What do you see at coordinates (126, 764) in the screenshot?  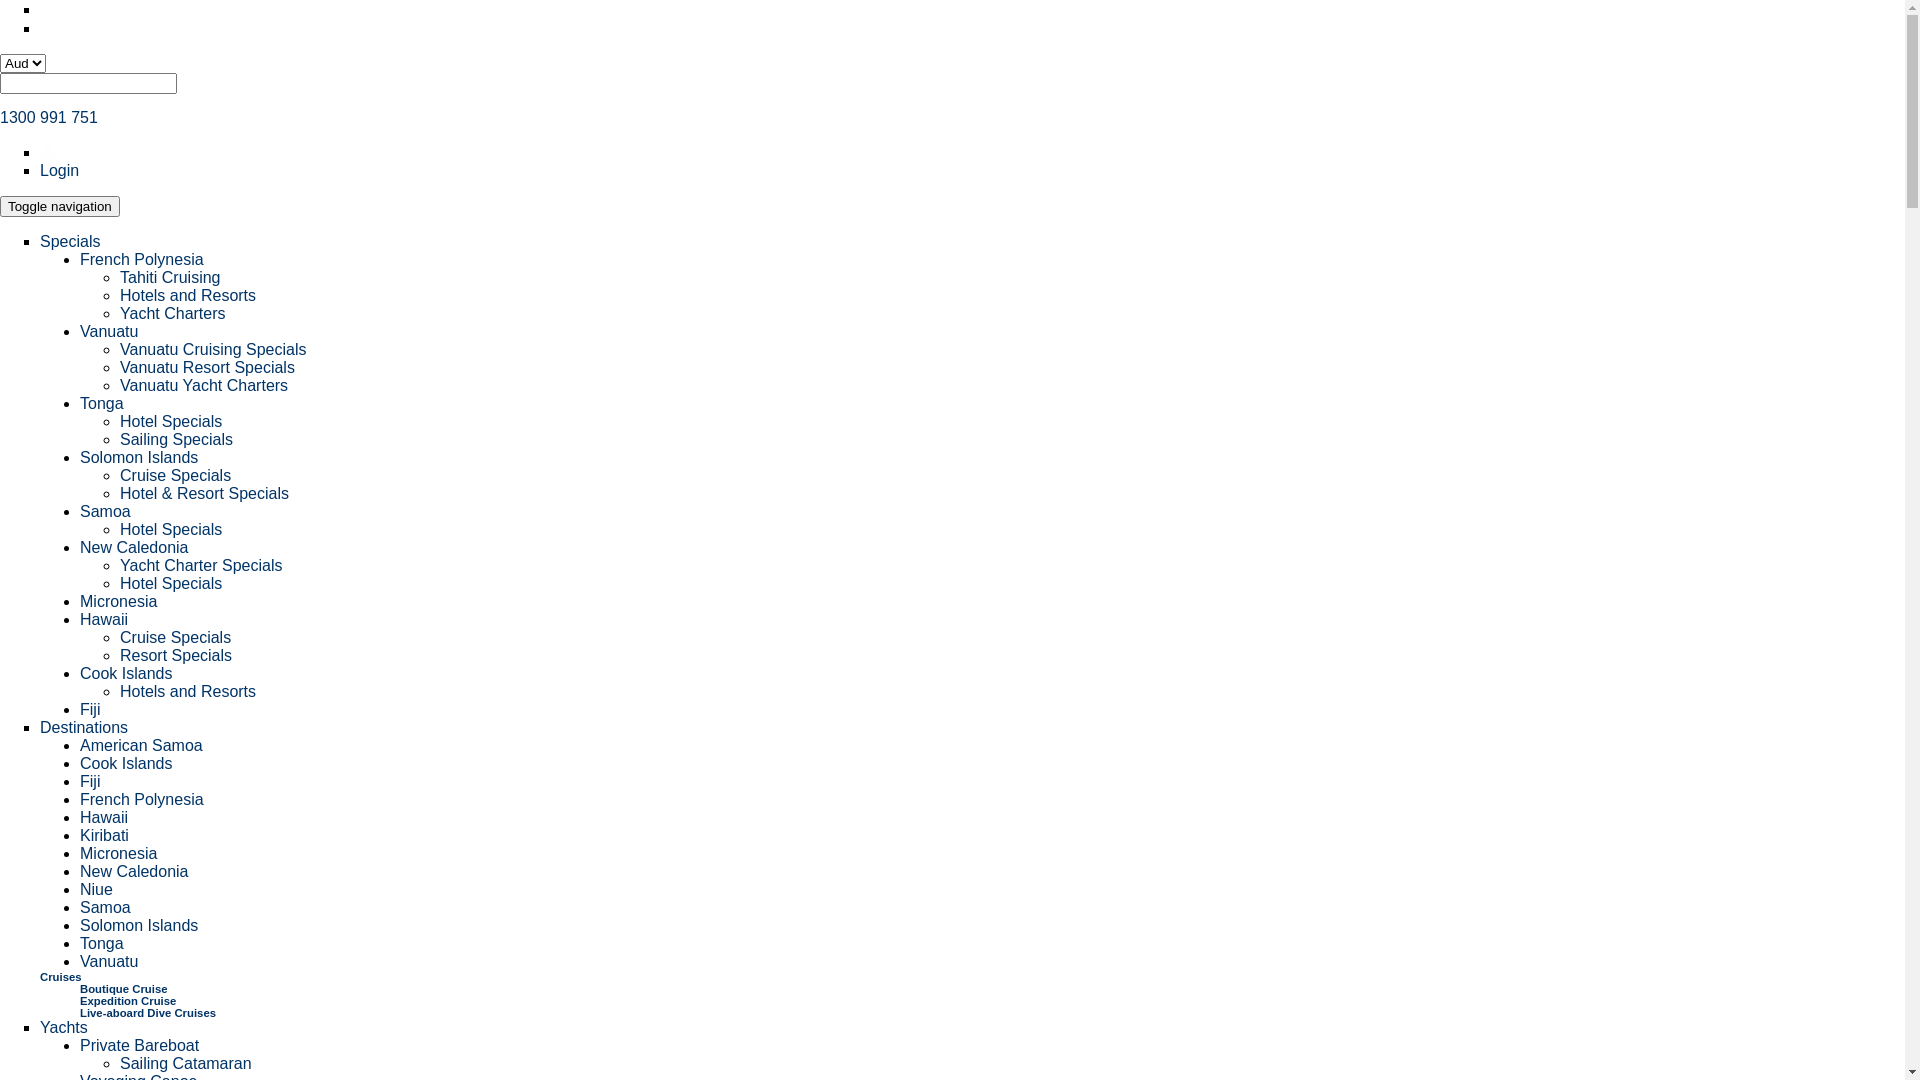 I see `Cook Islands` at bounding box center [126, 764].